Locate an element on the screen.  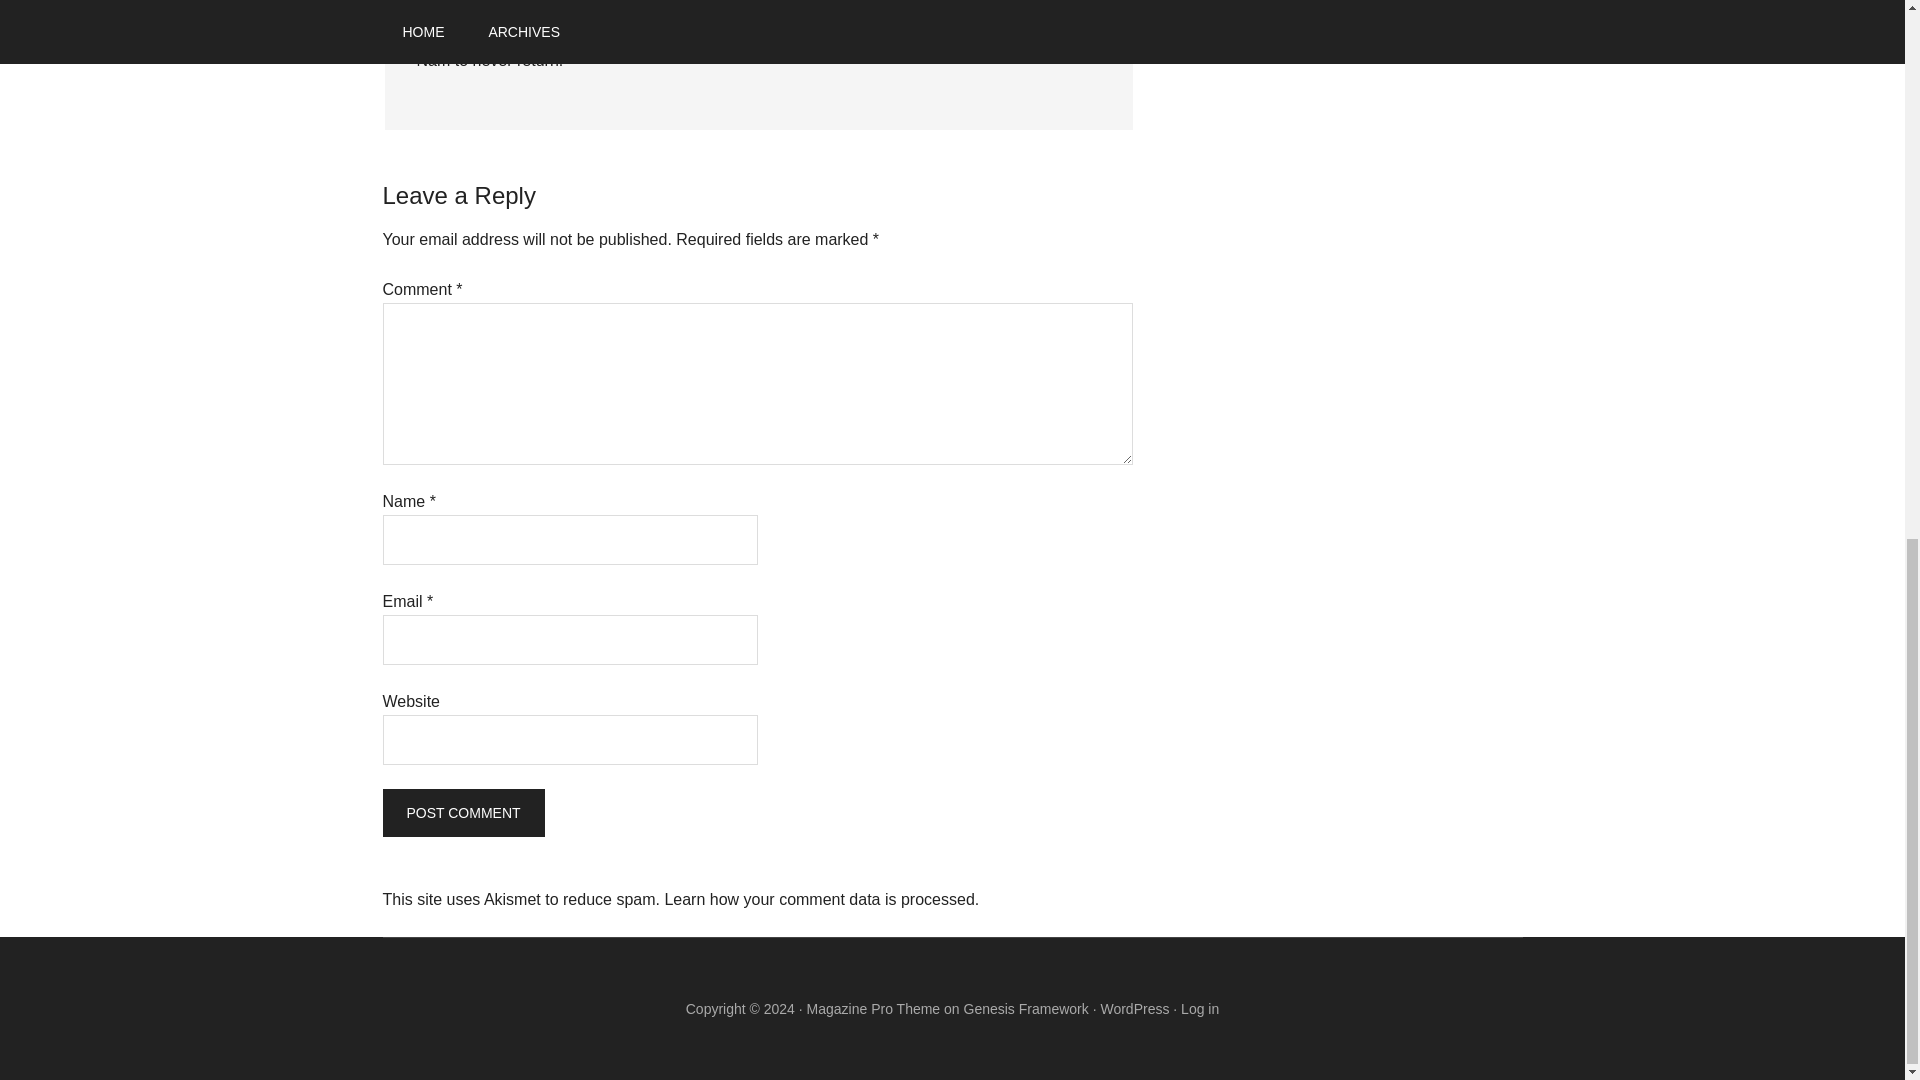
Log in is located at coordinates (1200, 1009).